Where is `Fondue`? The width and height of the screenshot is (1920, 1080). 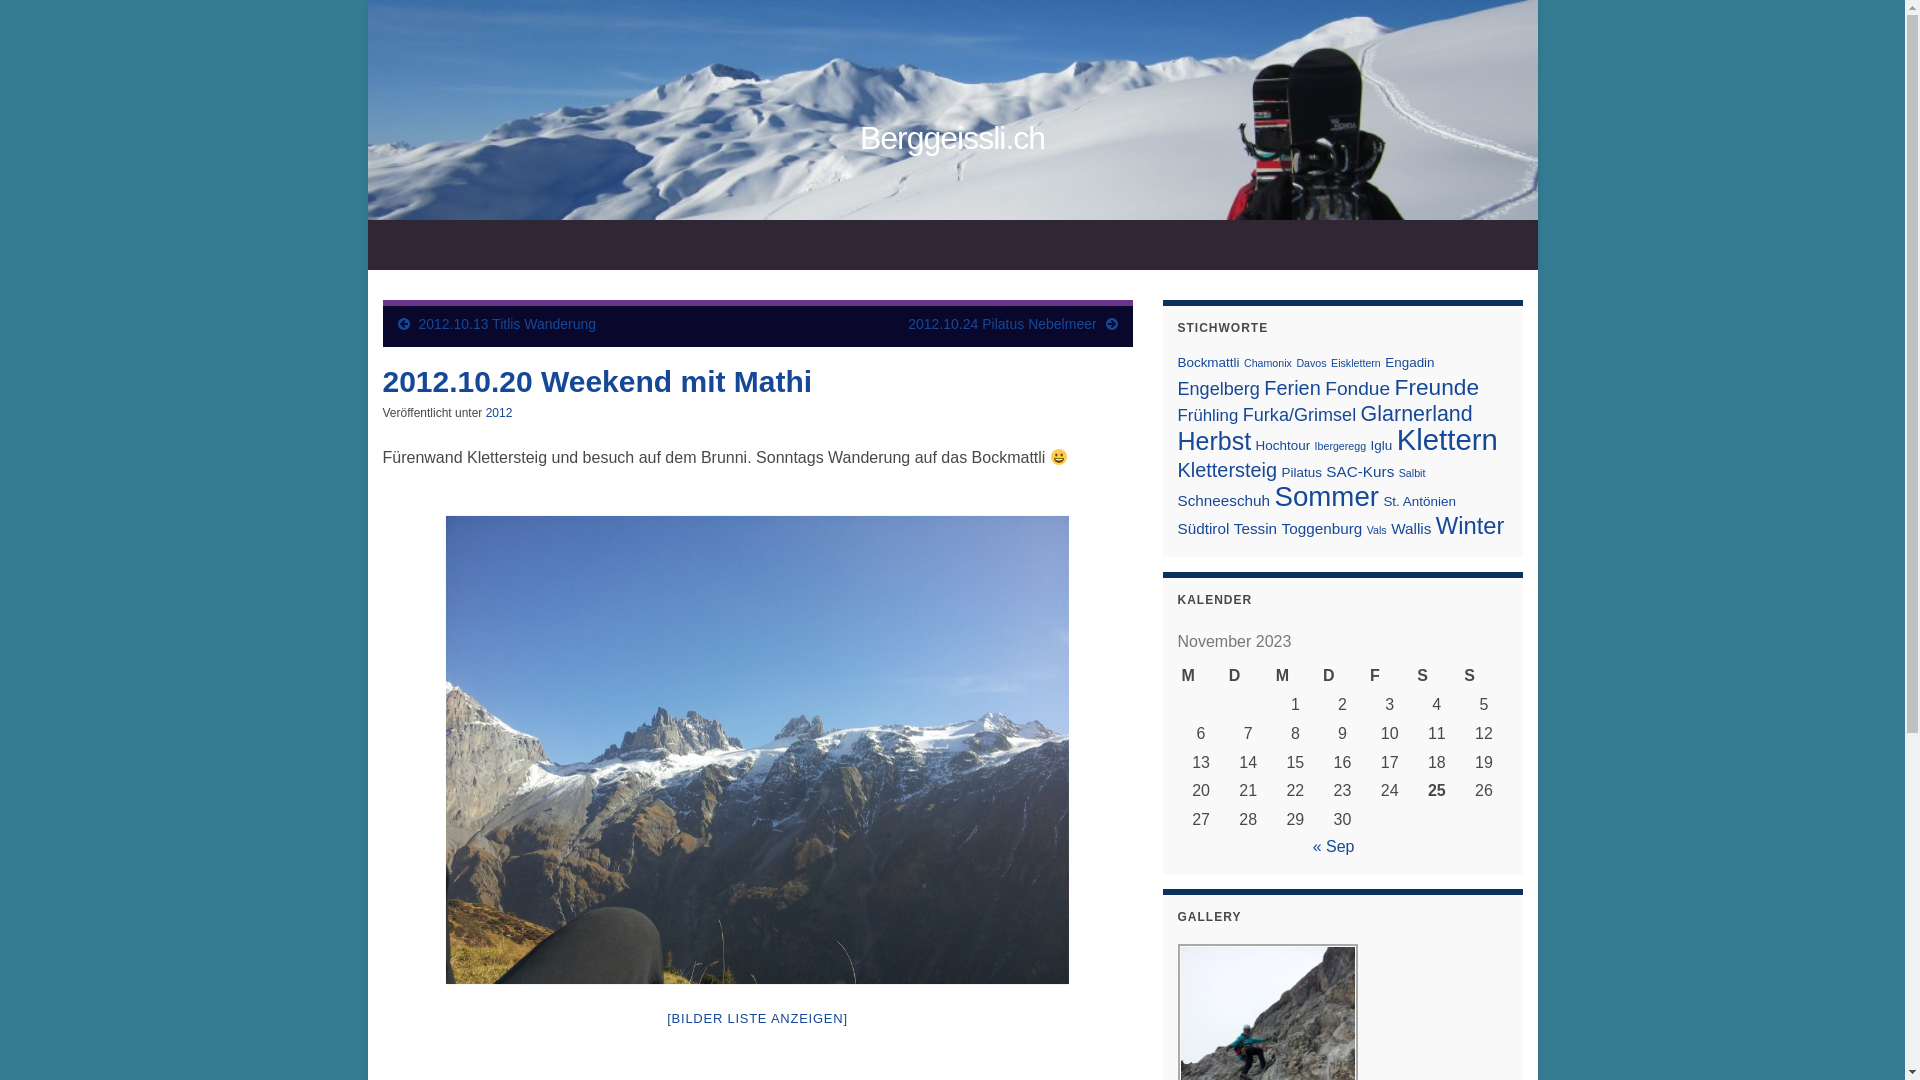 Fondue is located at coordinates (1358, 388).